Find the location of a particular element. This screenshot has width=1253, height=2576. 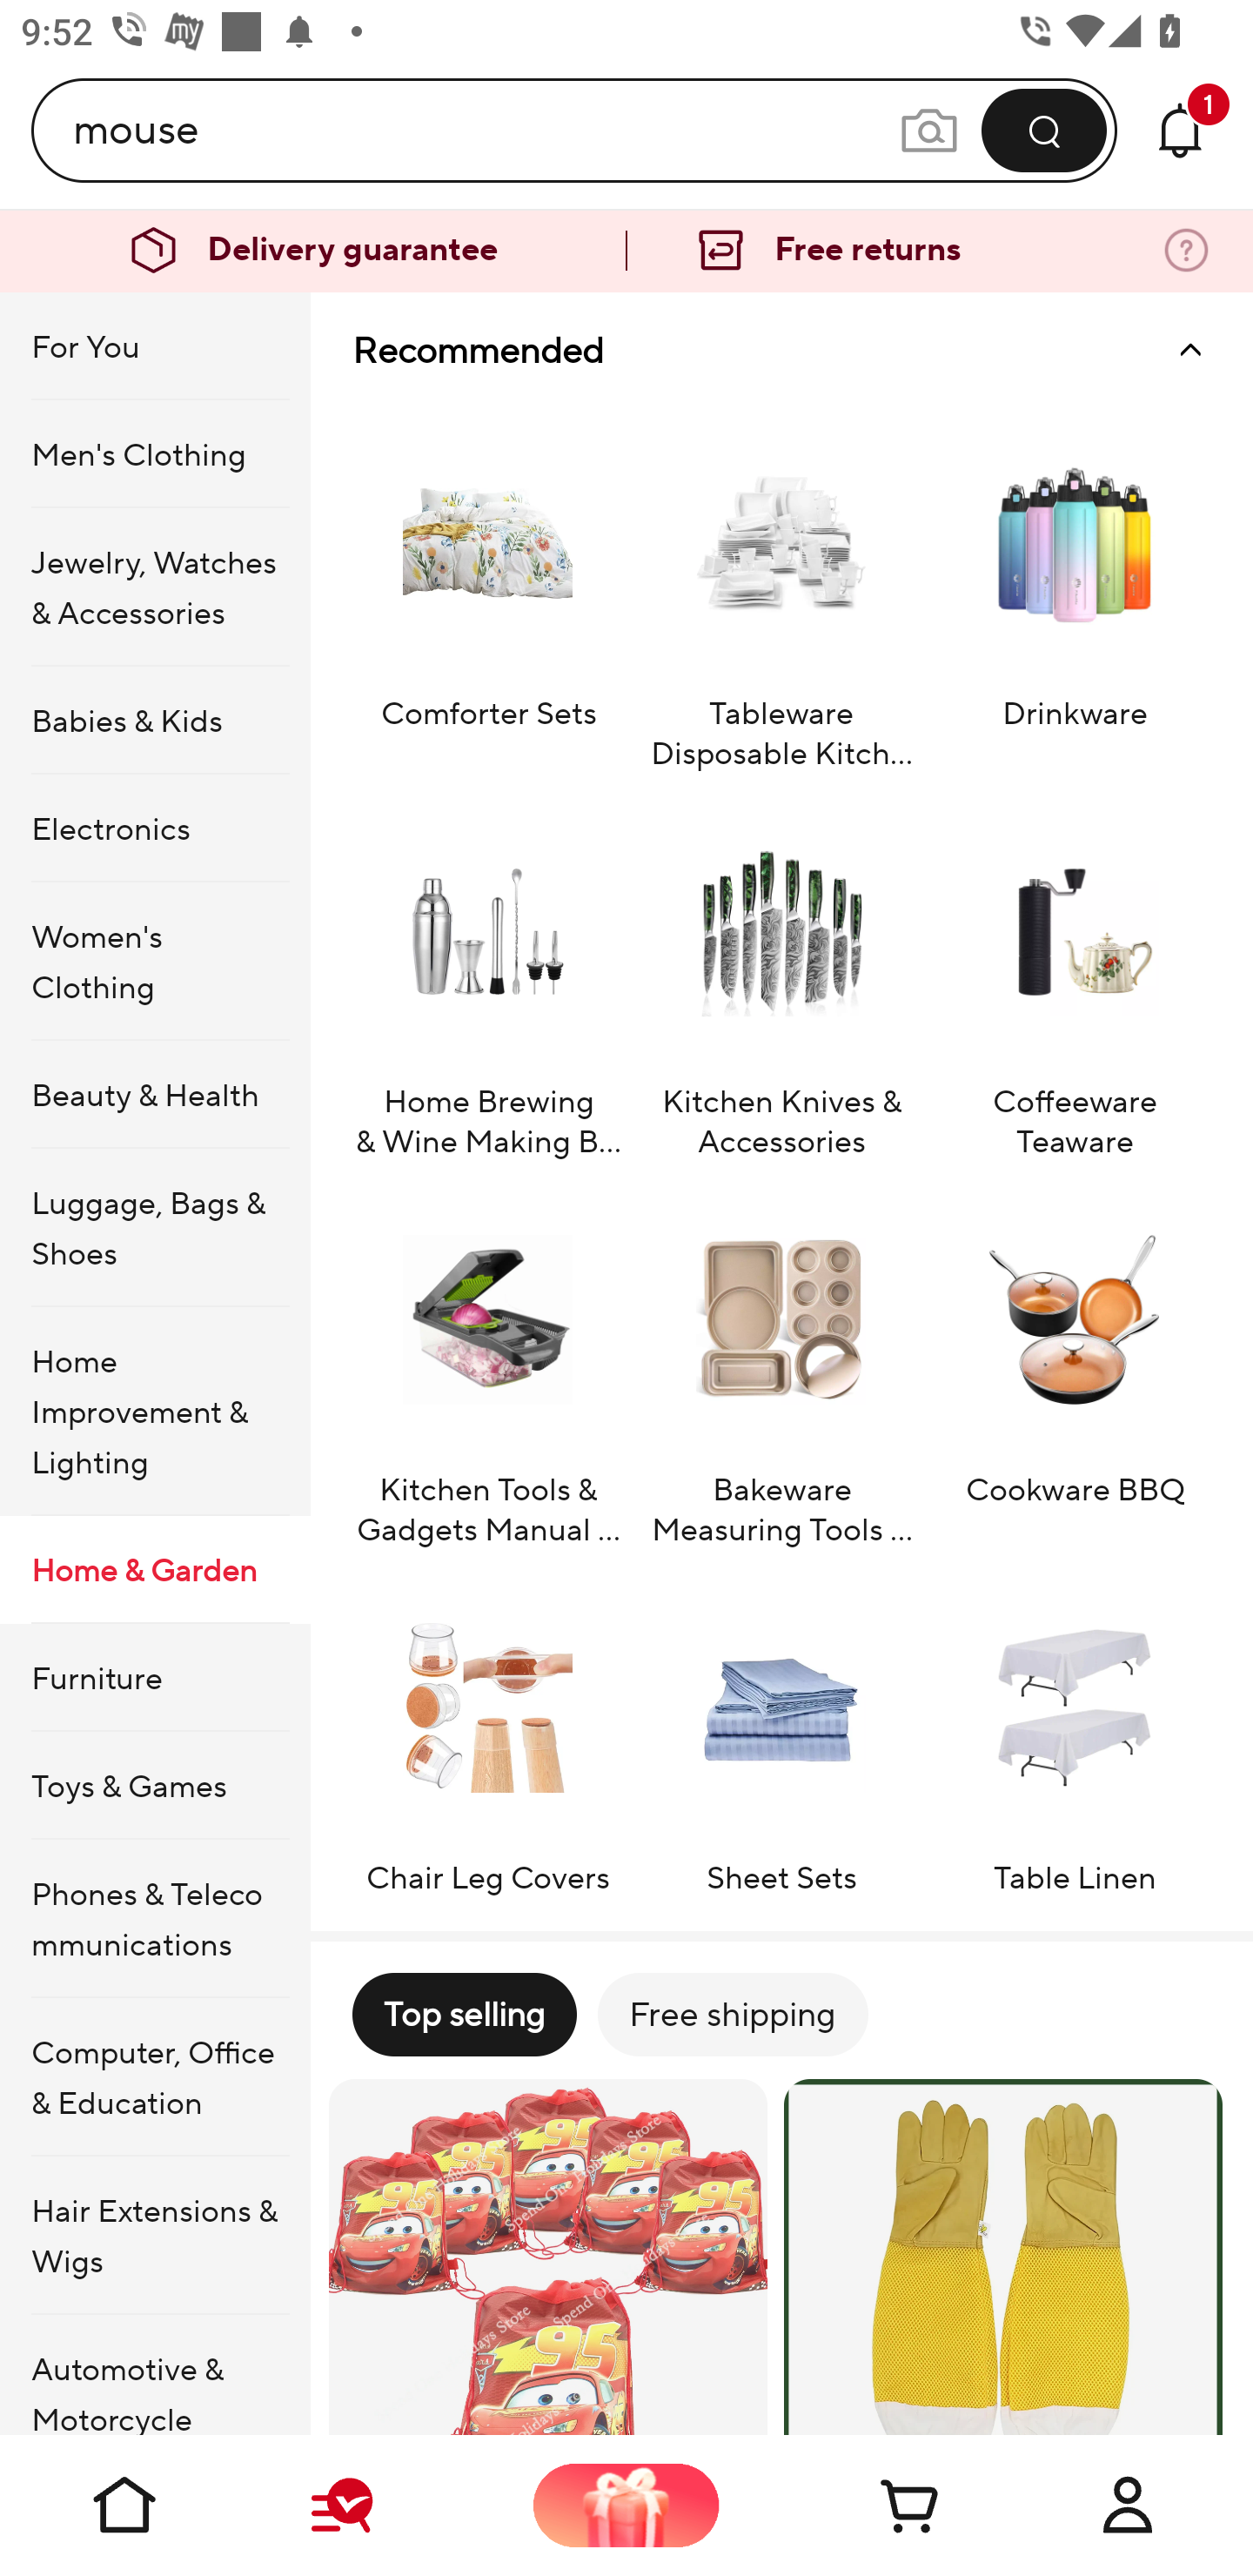

Home is located at coordinates (125, 2505).